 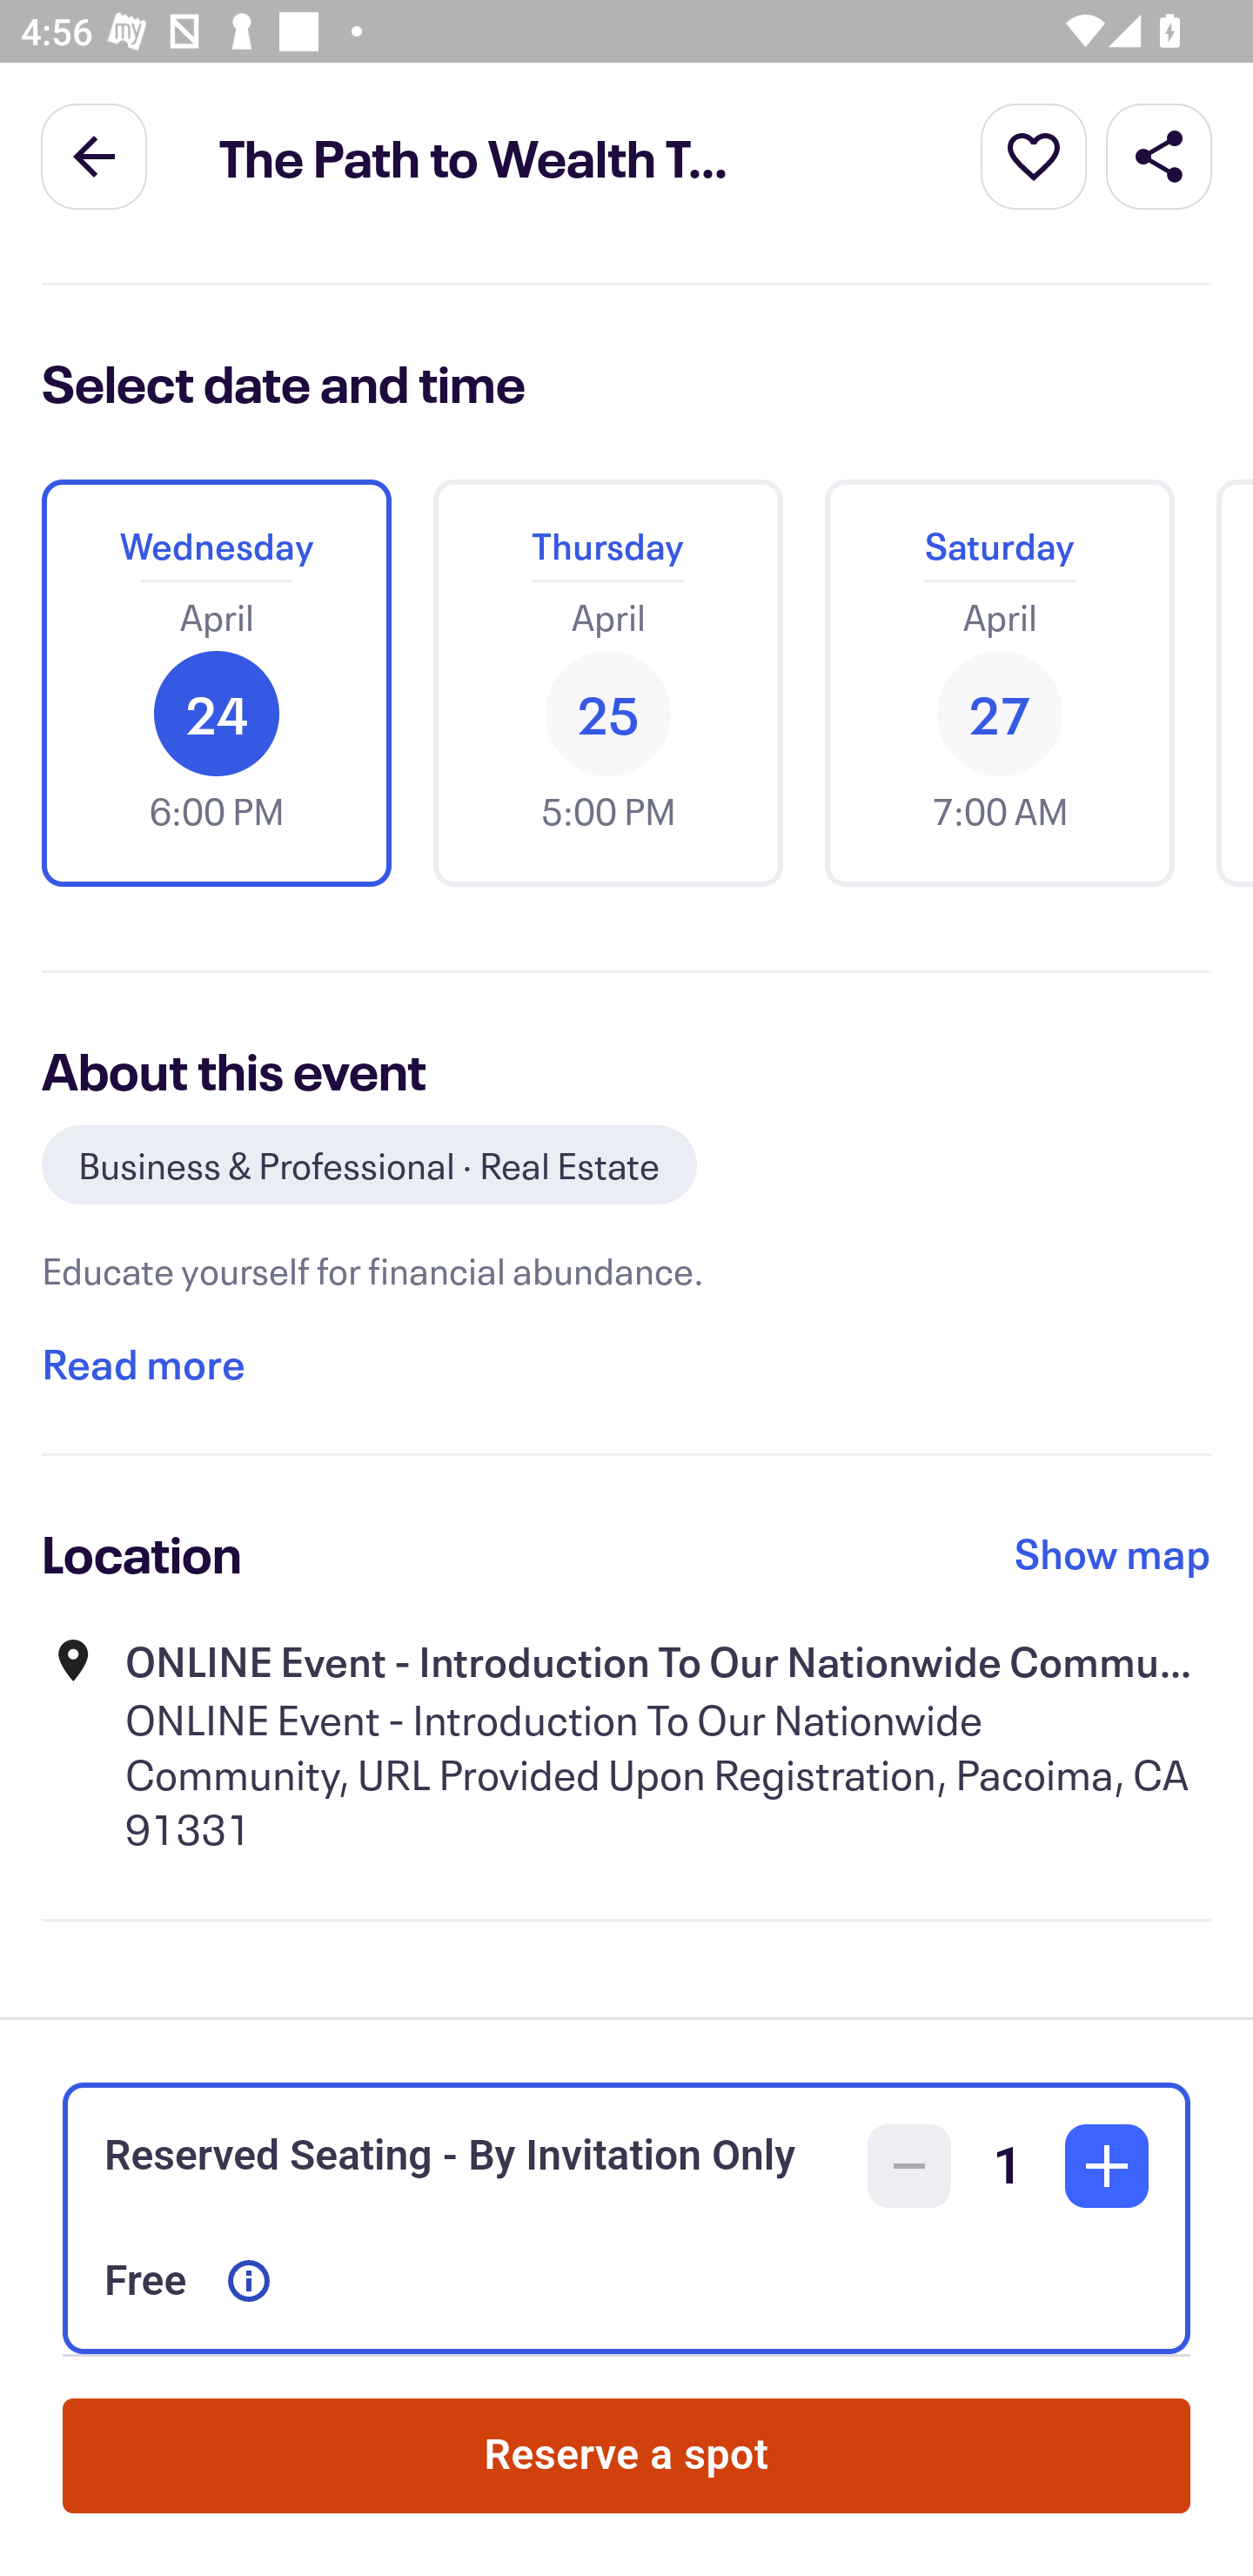 I want to click on Decrease, so click(x=909, y=2166).